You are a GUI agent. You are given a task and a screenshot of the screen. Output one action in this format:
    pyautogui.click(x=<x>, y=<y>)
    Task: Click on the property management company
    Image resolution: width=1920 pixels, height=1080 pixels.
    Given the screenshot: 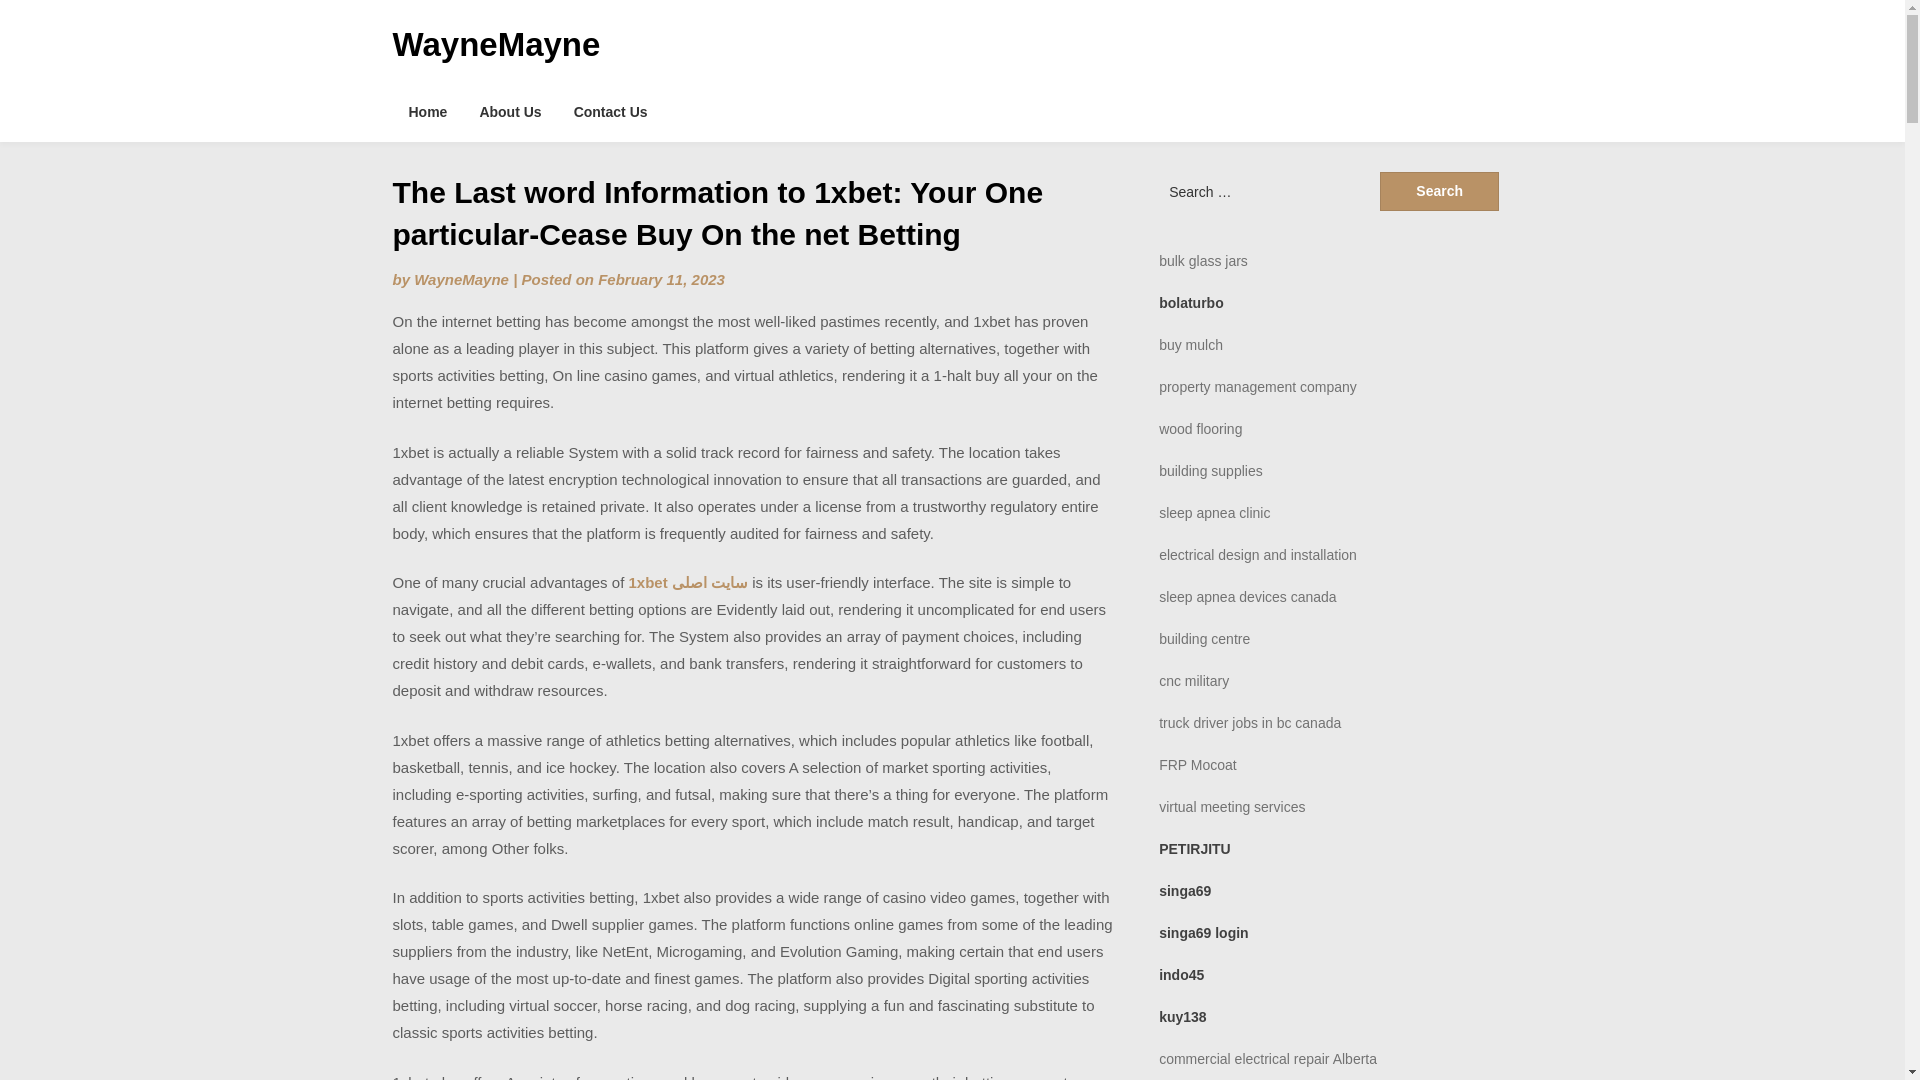 What is the action you would take?
    pyautogui.click(x=1258, y=387)
    